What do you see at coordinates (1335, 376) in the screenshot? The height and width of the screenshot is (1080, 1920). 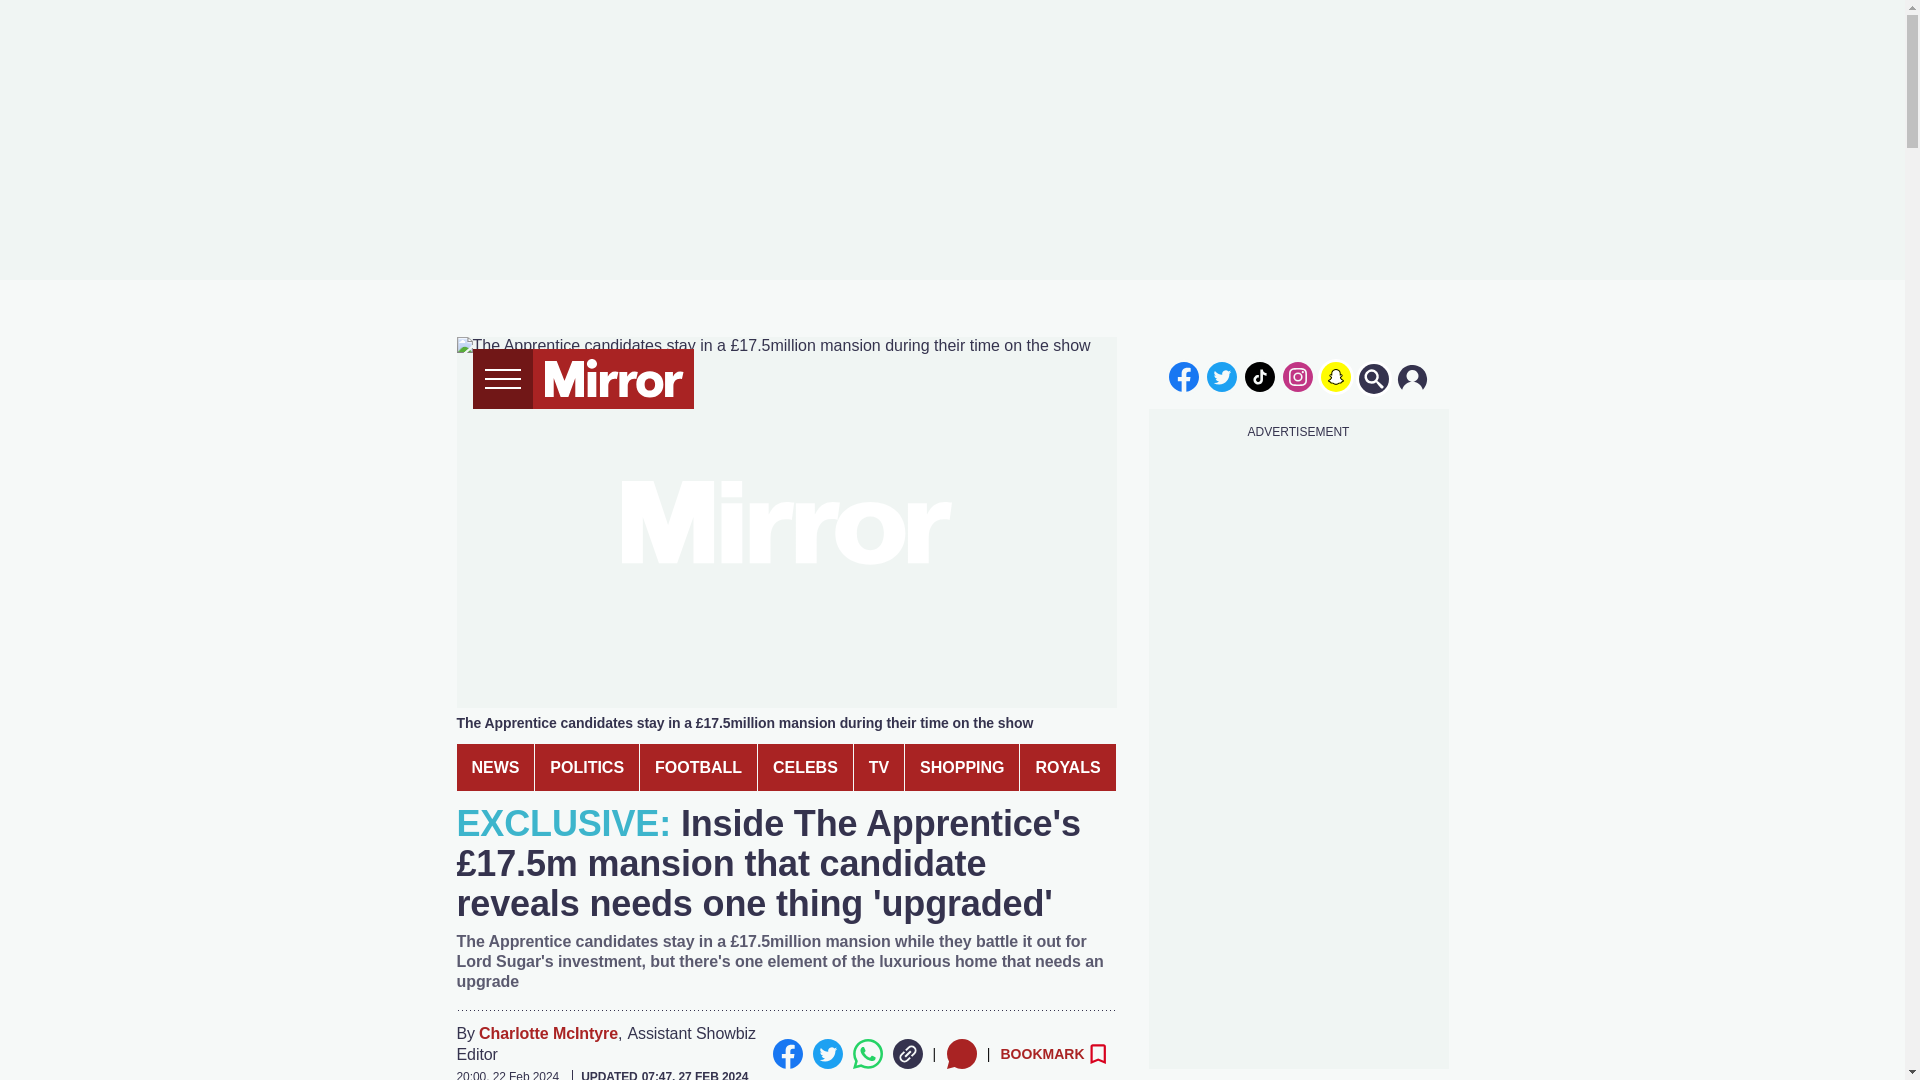 I see `snapchat` at bounding box center [1335, 376].